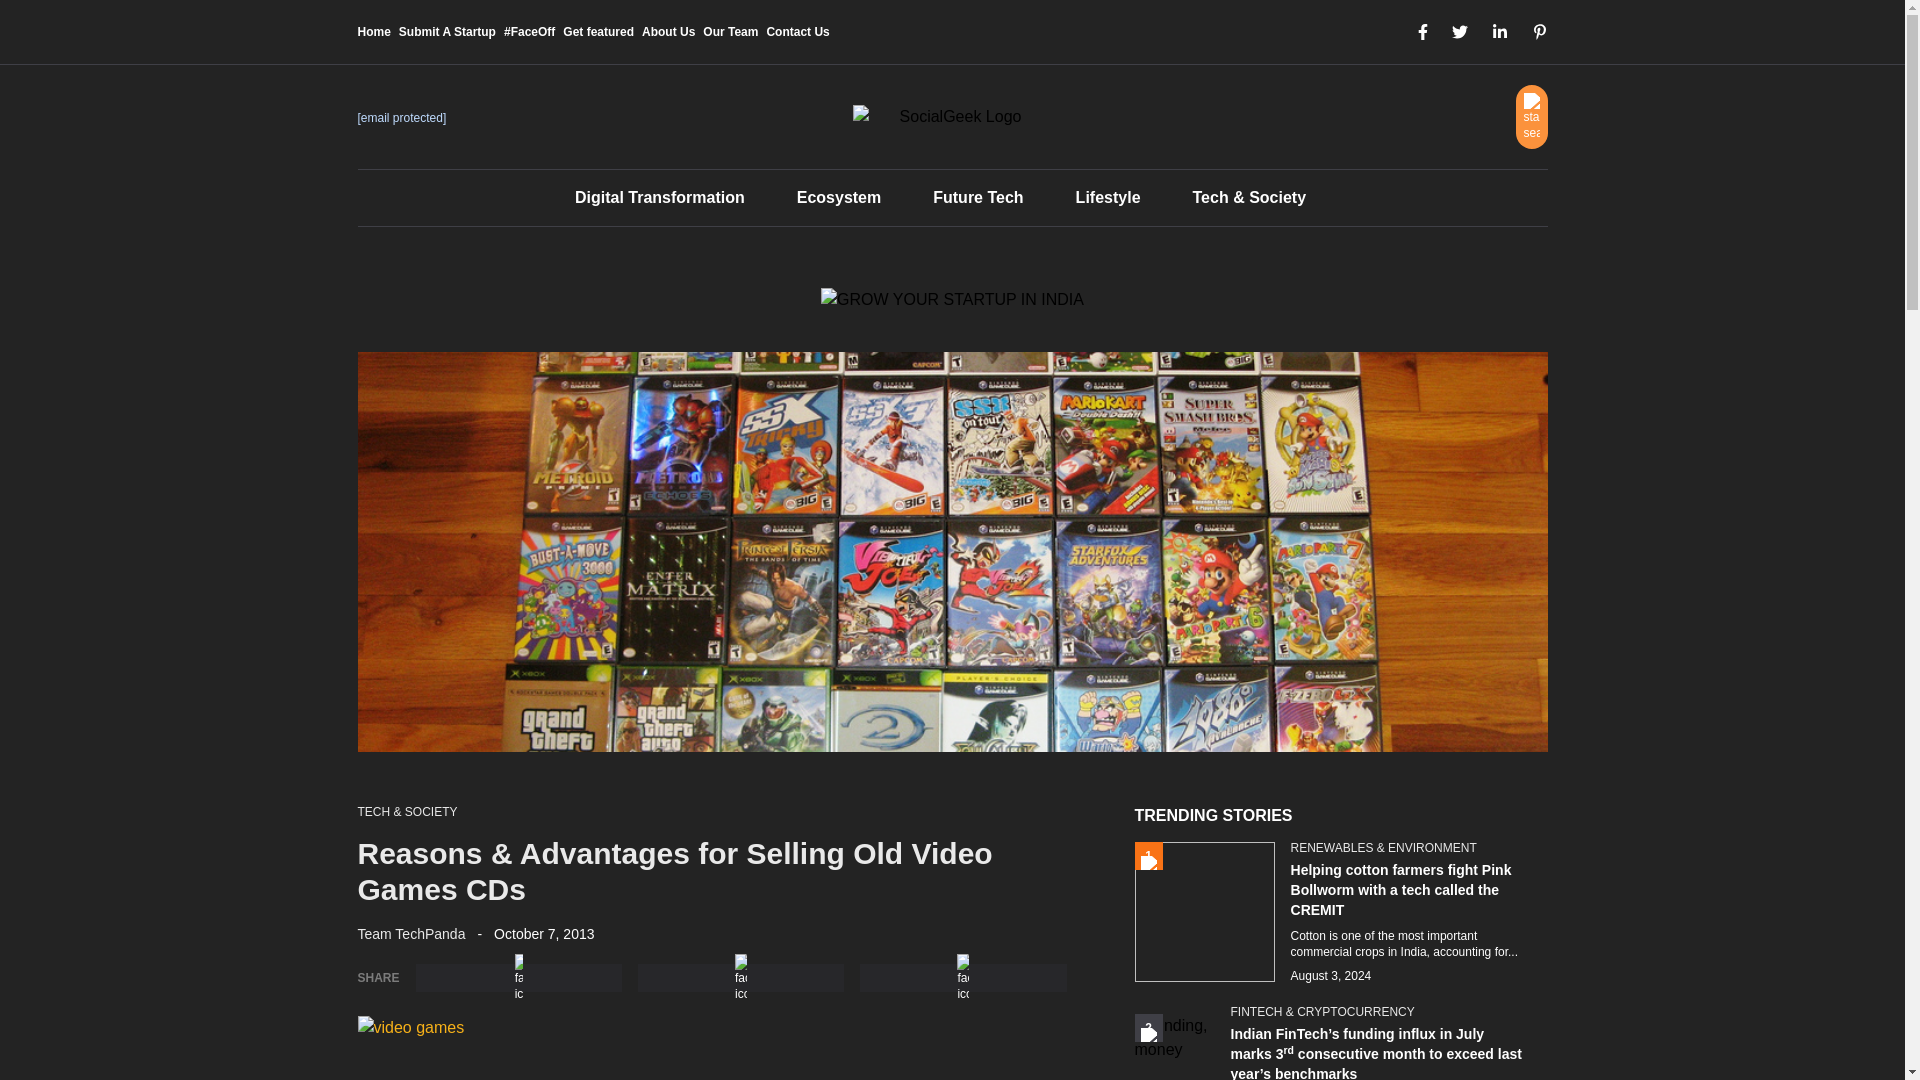 This screenshot has height=1080, width=1920. What do you see at coordinates (978, 198) in the screenshot?
I see `Future Tech` at bounding box center [978, 198].